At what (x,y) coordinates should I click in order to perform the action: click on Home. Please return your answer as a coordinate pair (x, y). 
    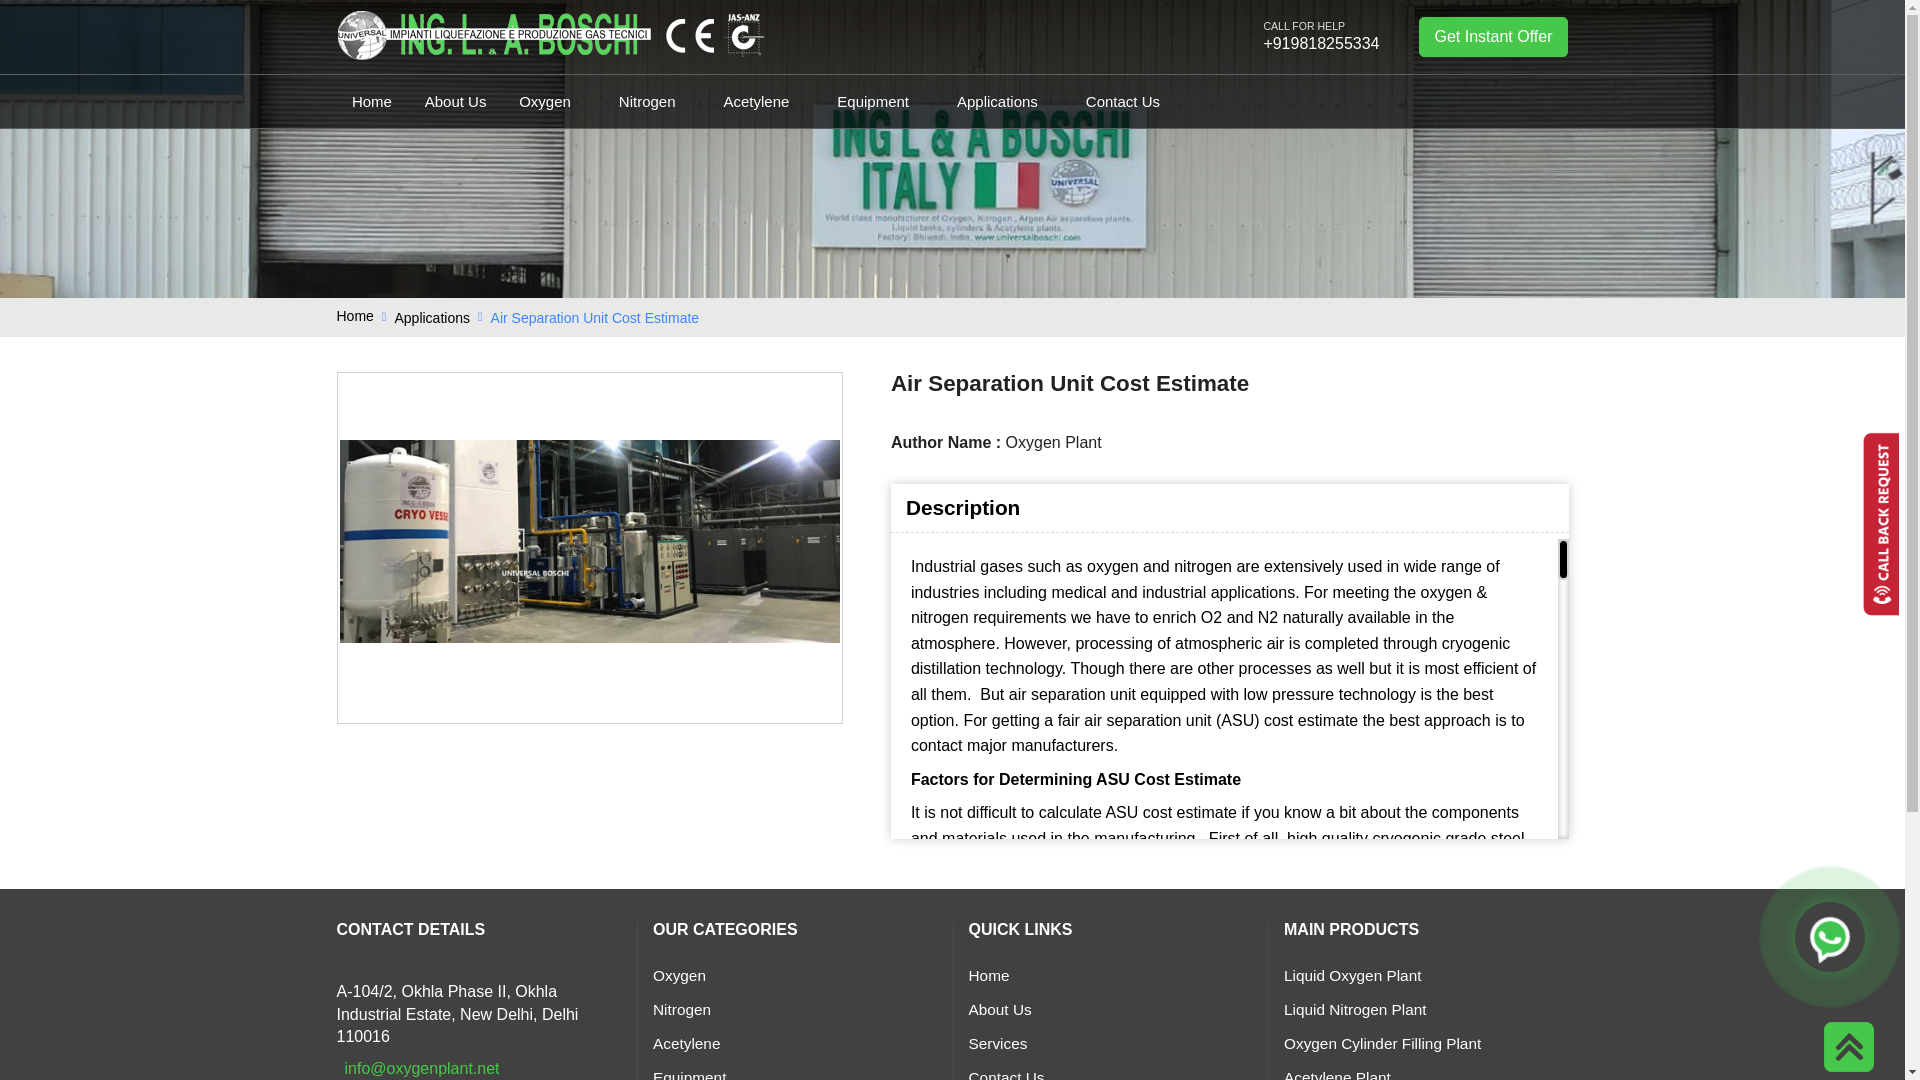
    Looking at the image, I should click on (354, 316).